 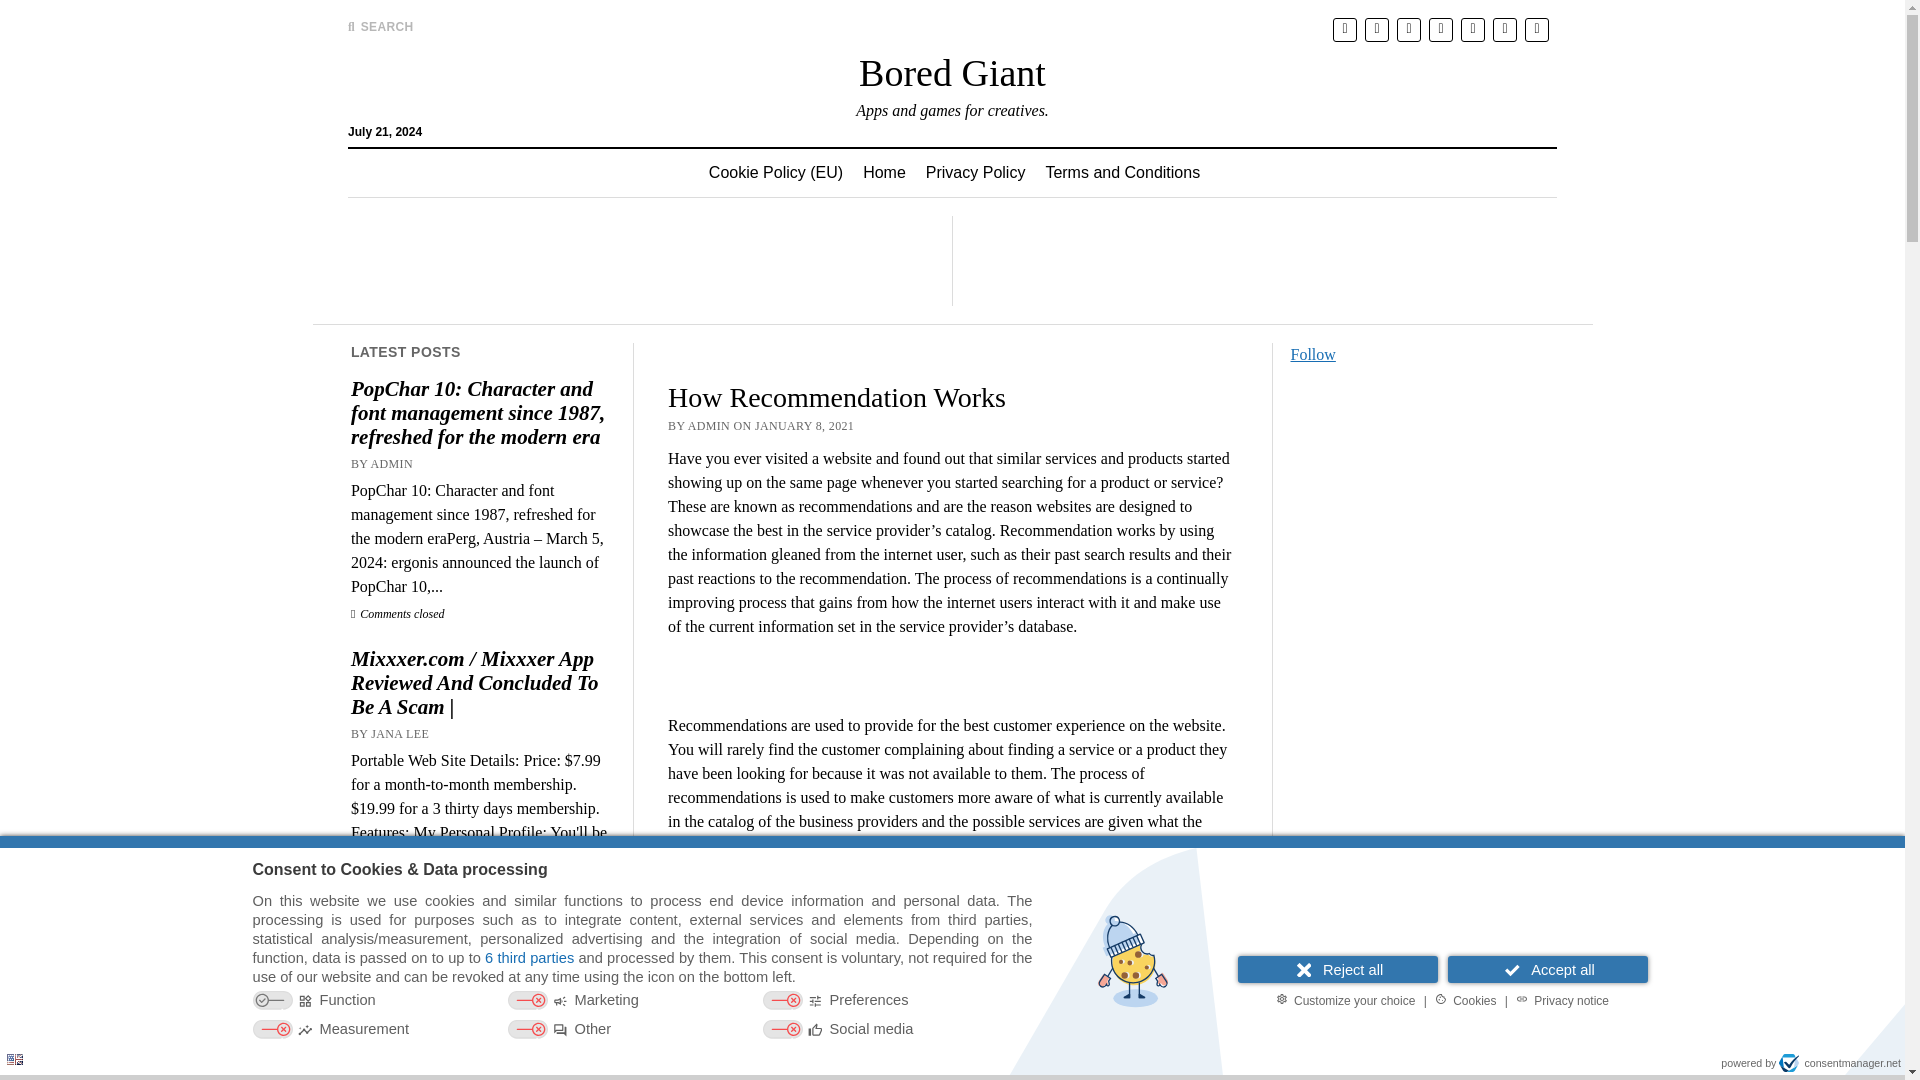 I want to click on Comments closed, so click(x=398, y=884).